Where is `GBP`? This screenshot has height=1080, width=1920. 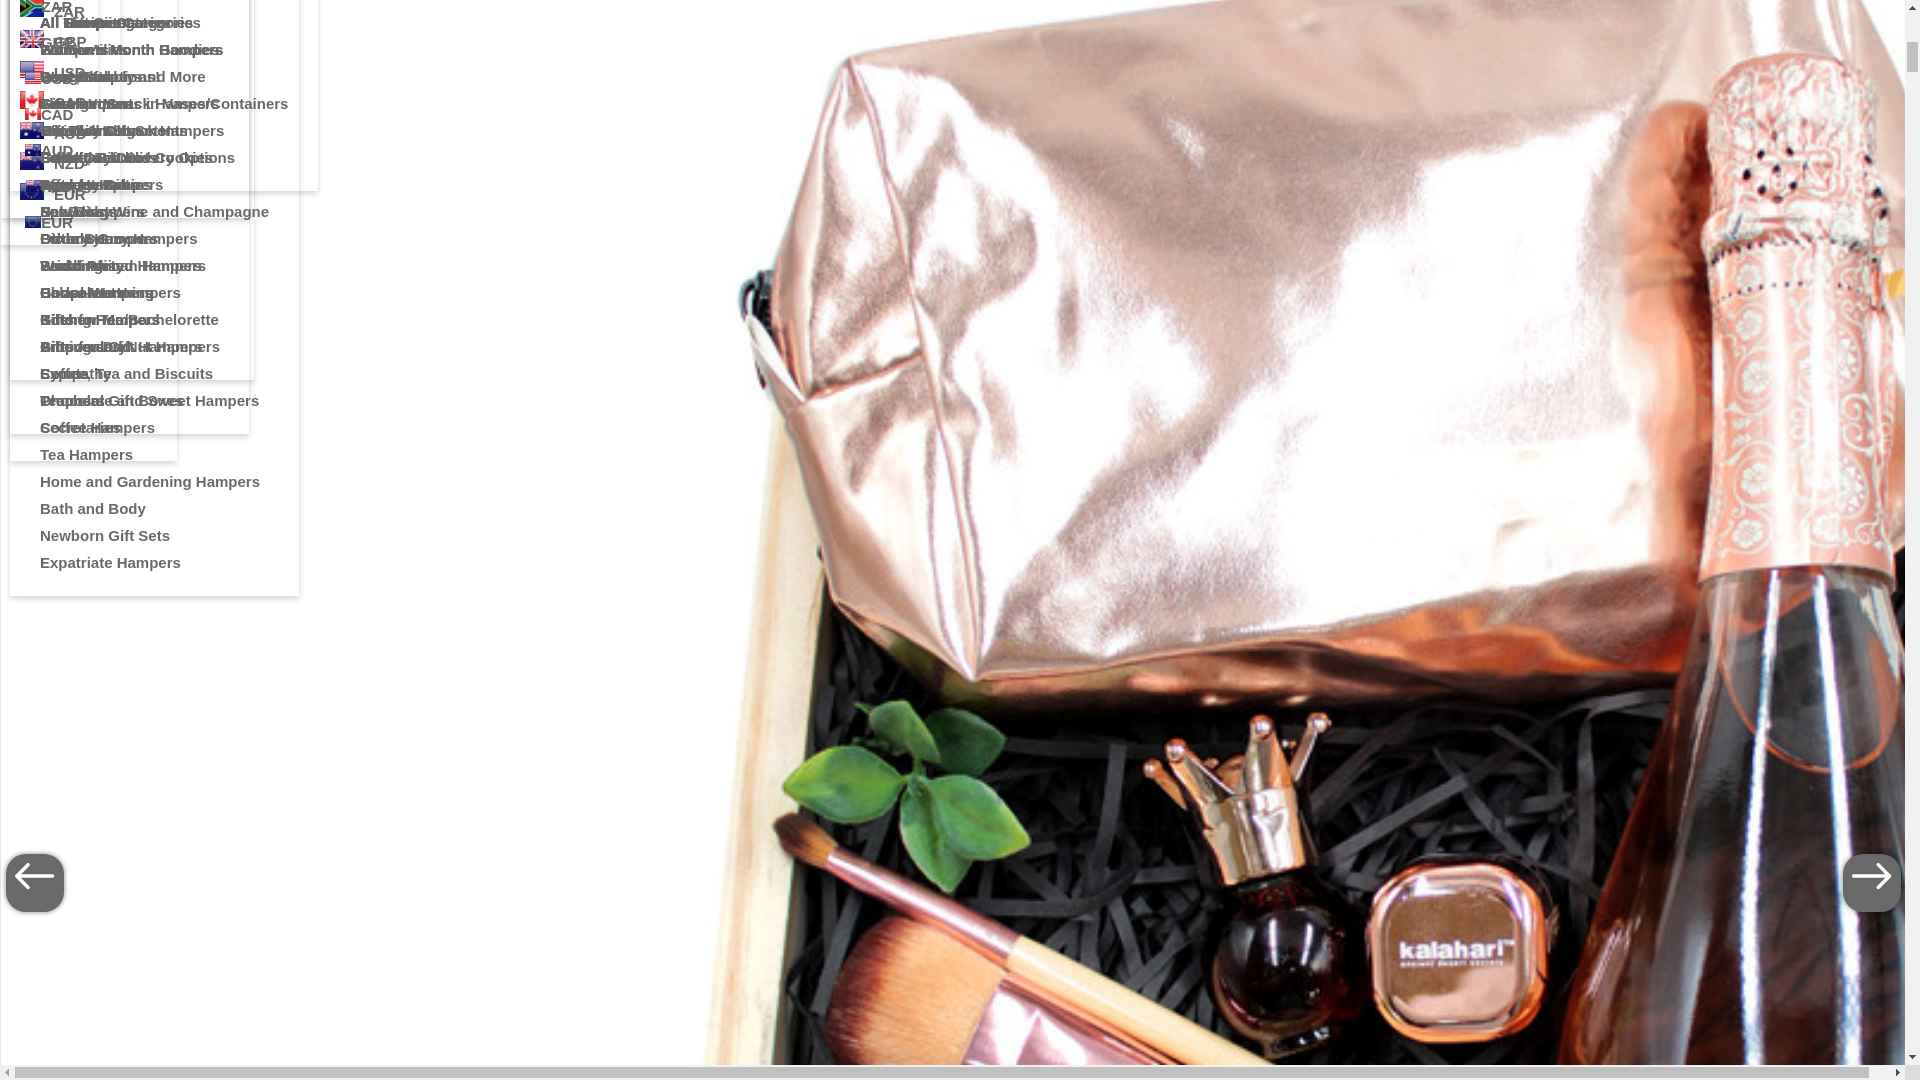
GBP is located at coordinates (59, 40).